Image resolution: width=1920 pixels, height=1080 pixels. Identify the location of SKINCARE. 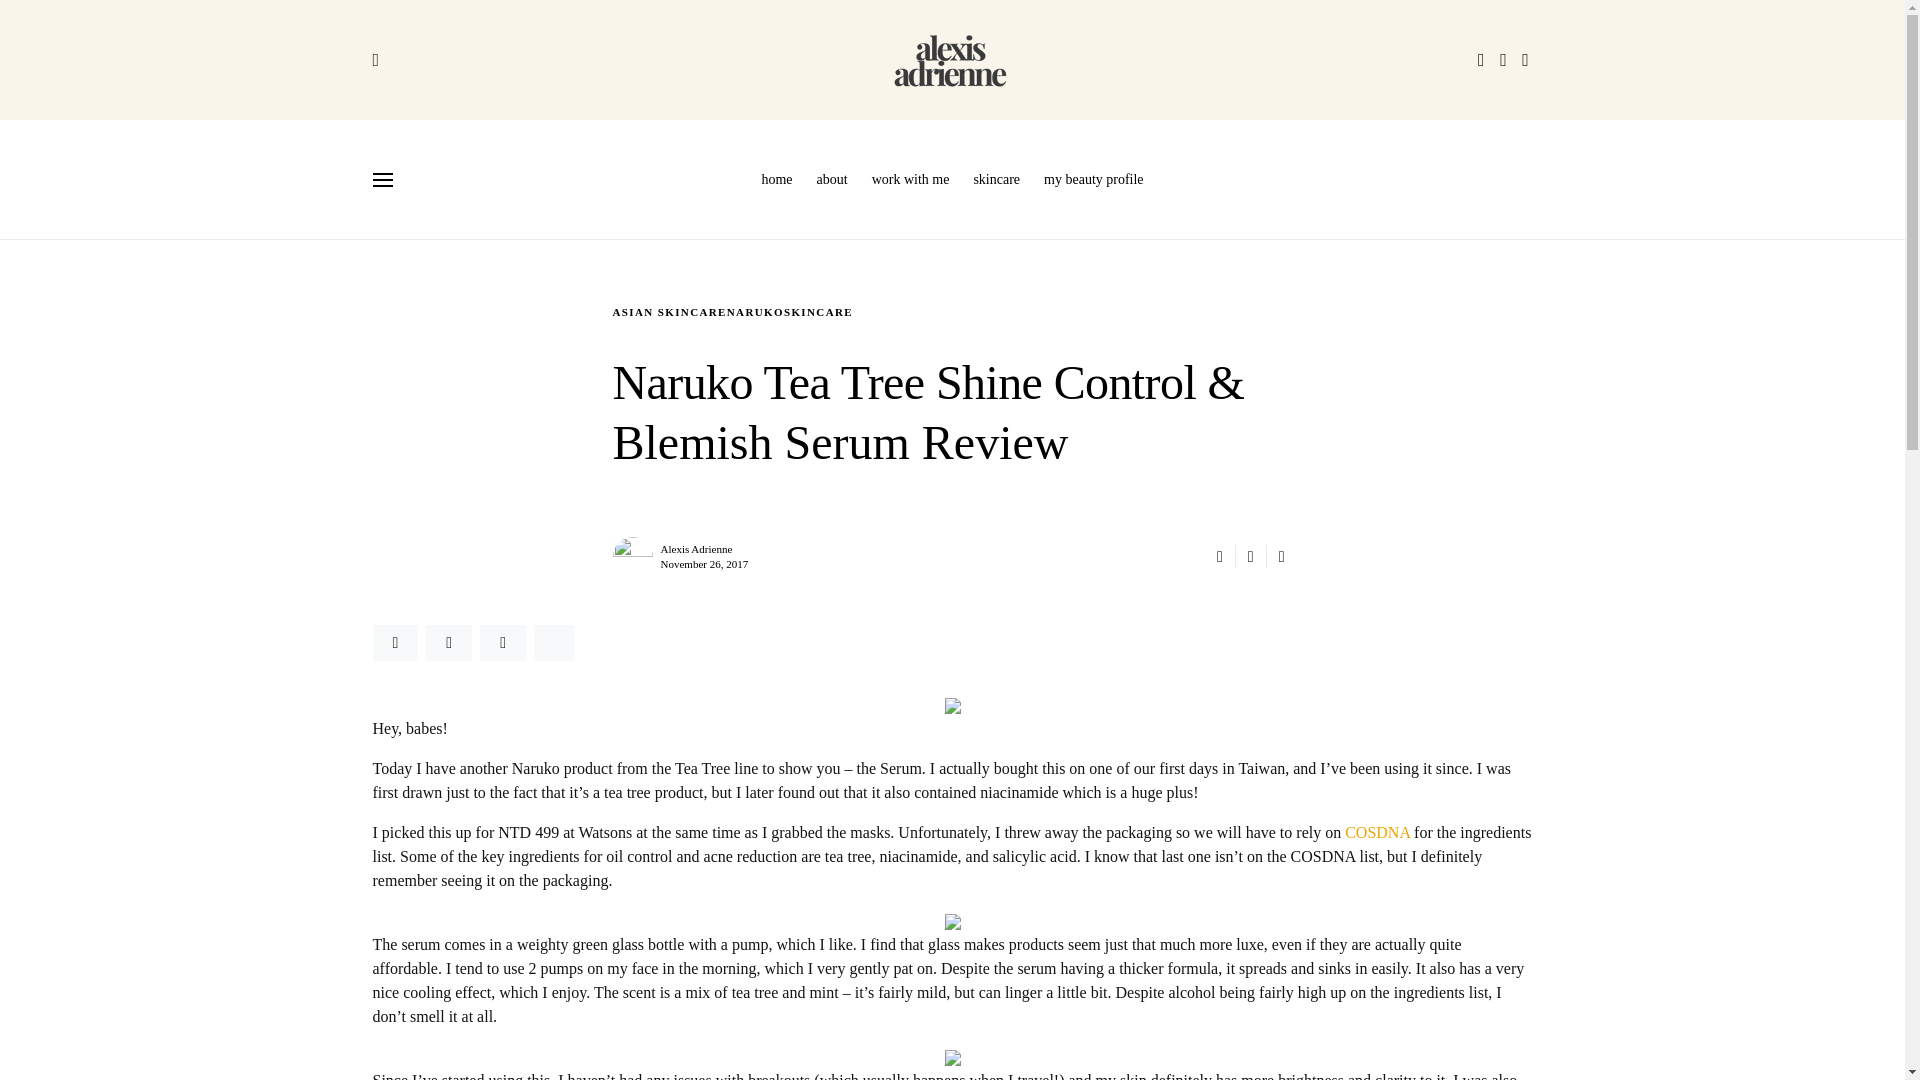
(818, 311).